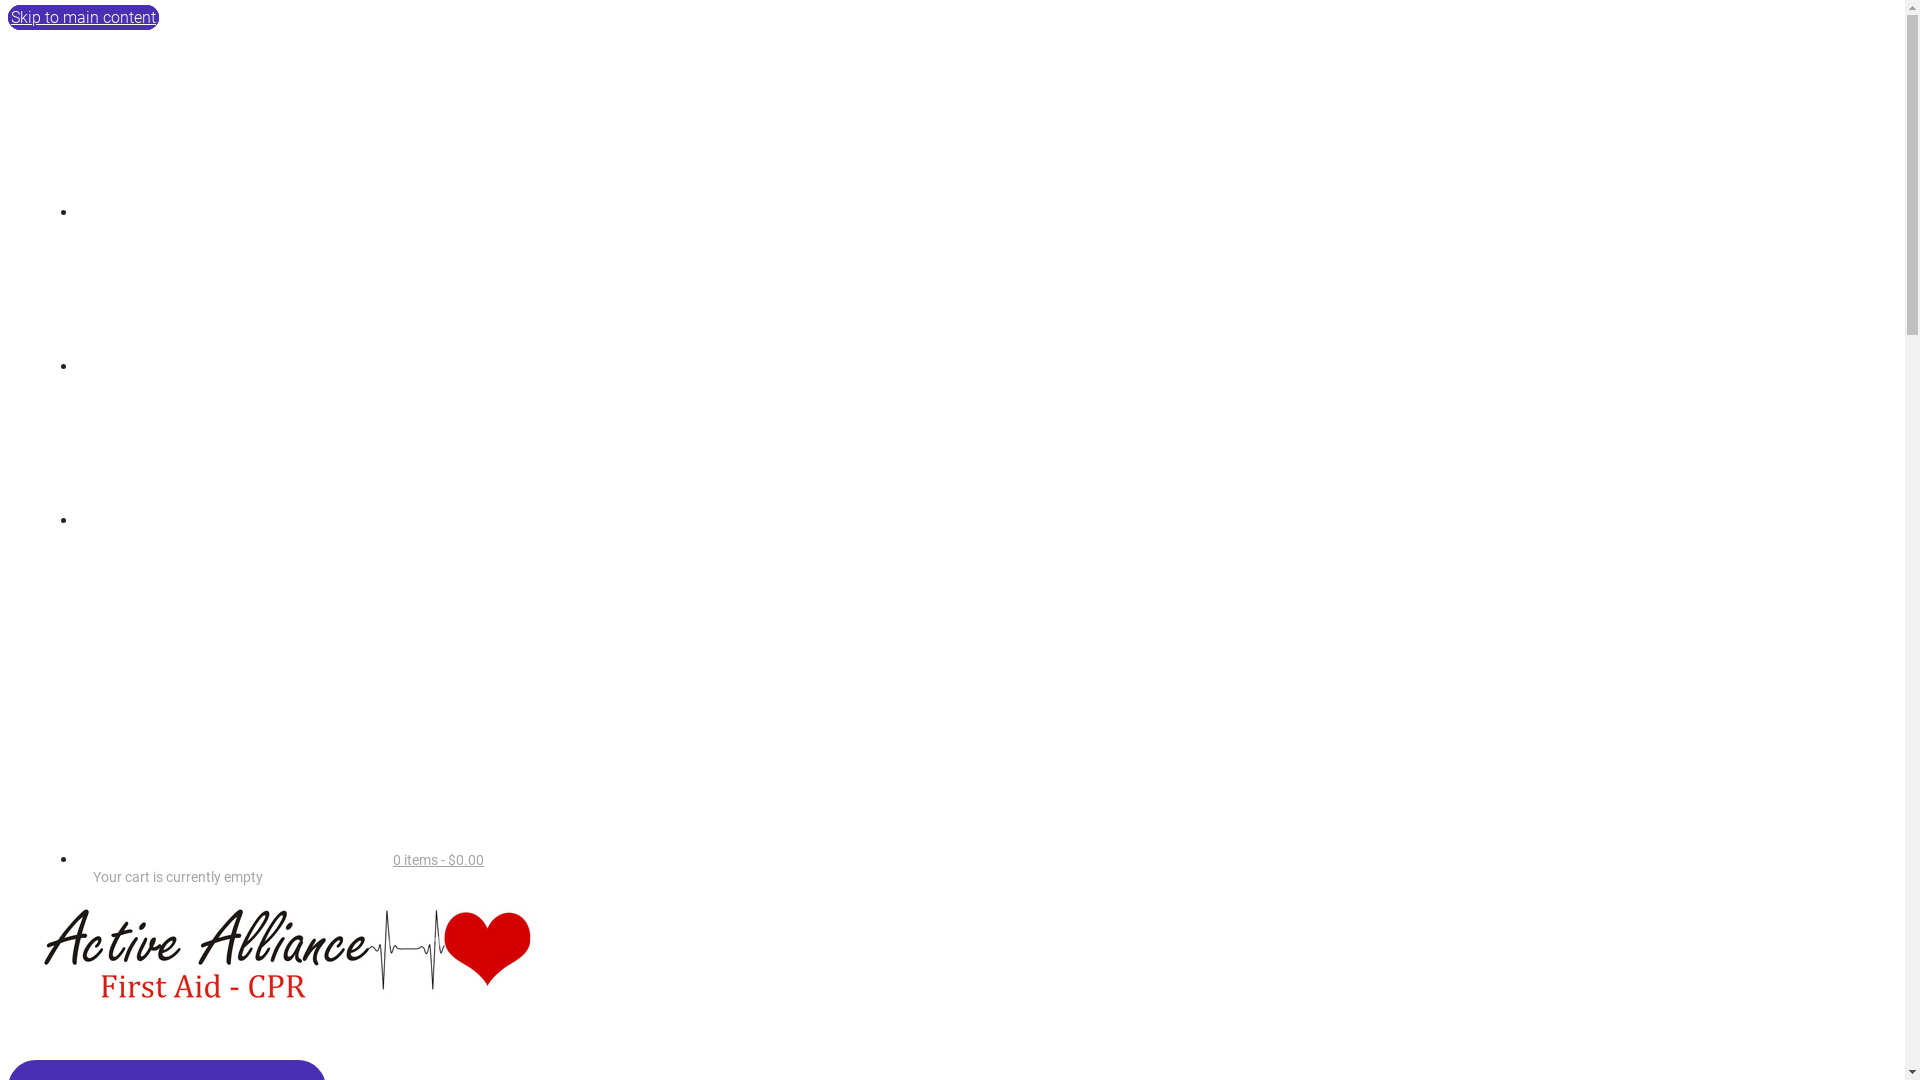 The width and height of the screenshot is (1920, 1080). What do you see at coordinates (228, 212) in the screenshot?
I see `Facebook` at bounding box center [228, 212].